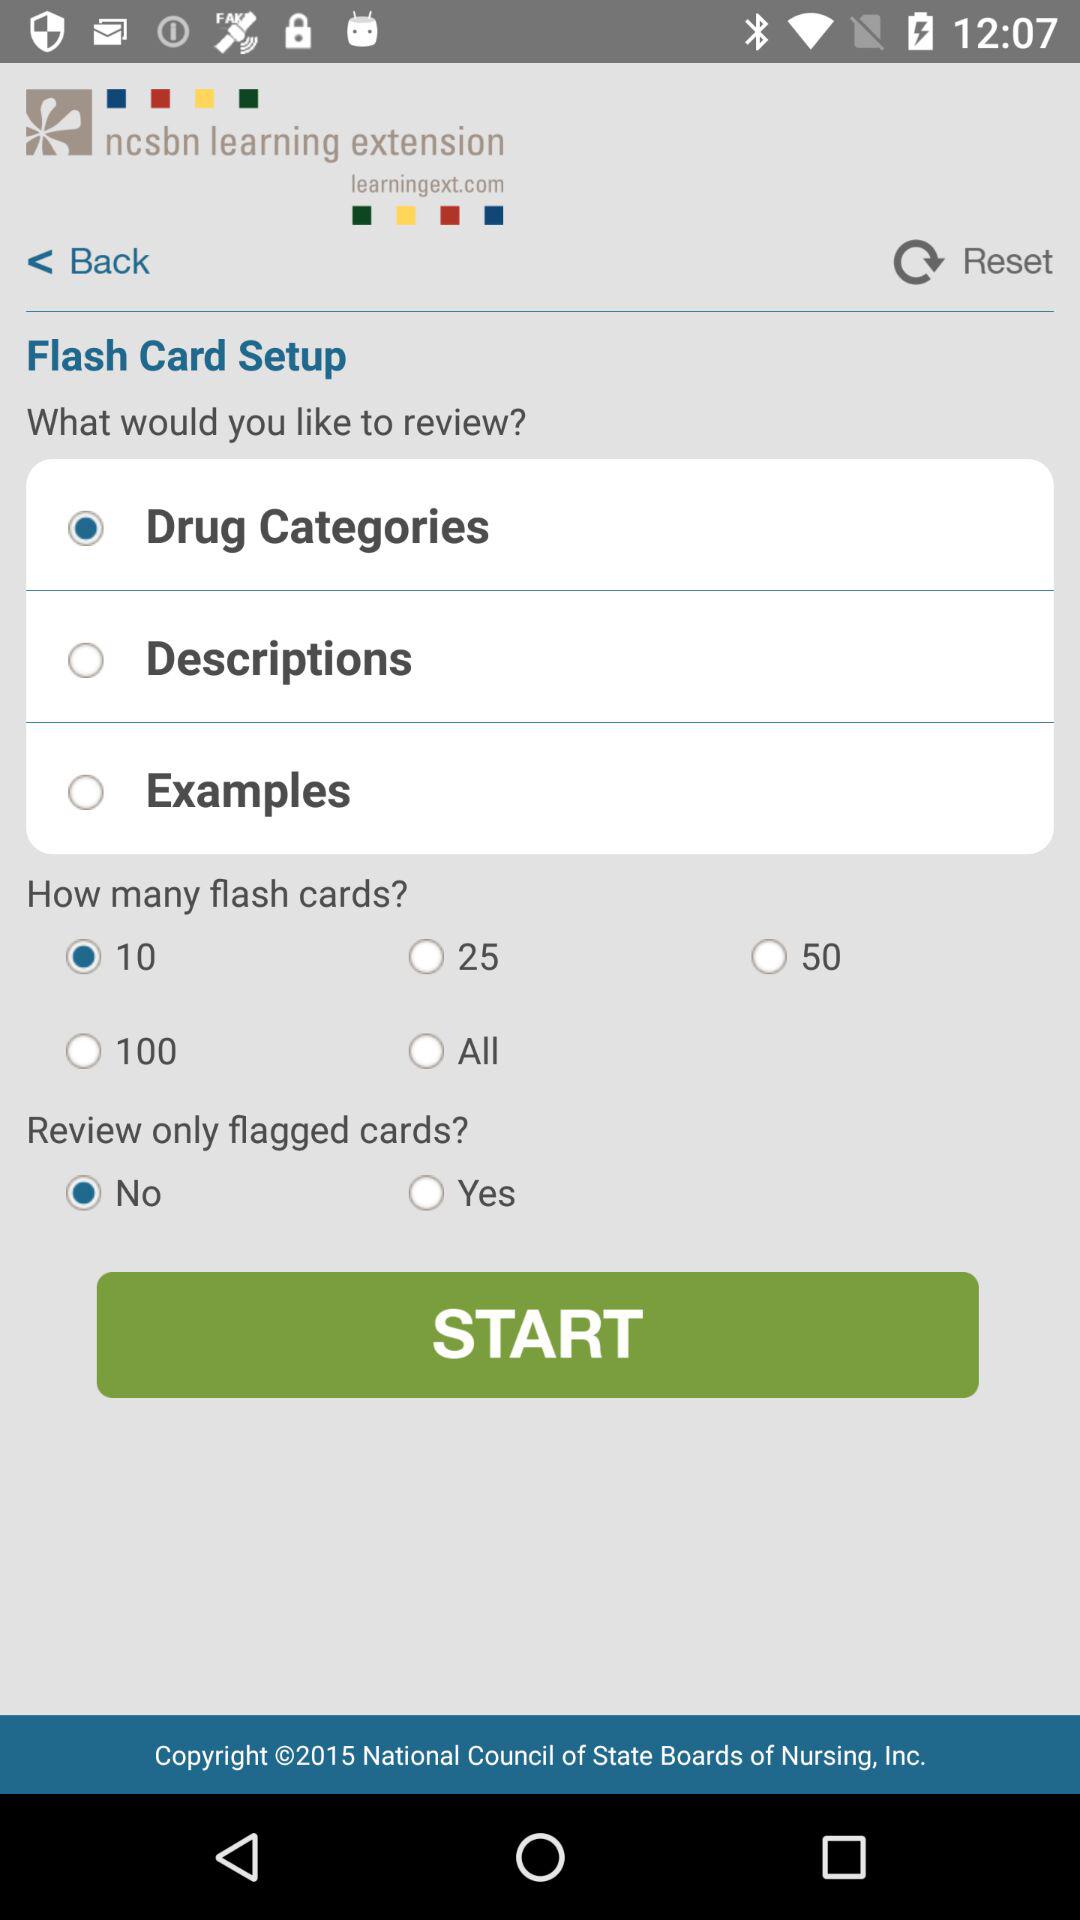 The image size is (1080, 1920). Describe the element at coordinates (537, 1335) in the screenshot. I see `start option` at that location.